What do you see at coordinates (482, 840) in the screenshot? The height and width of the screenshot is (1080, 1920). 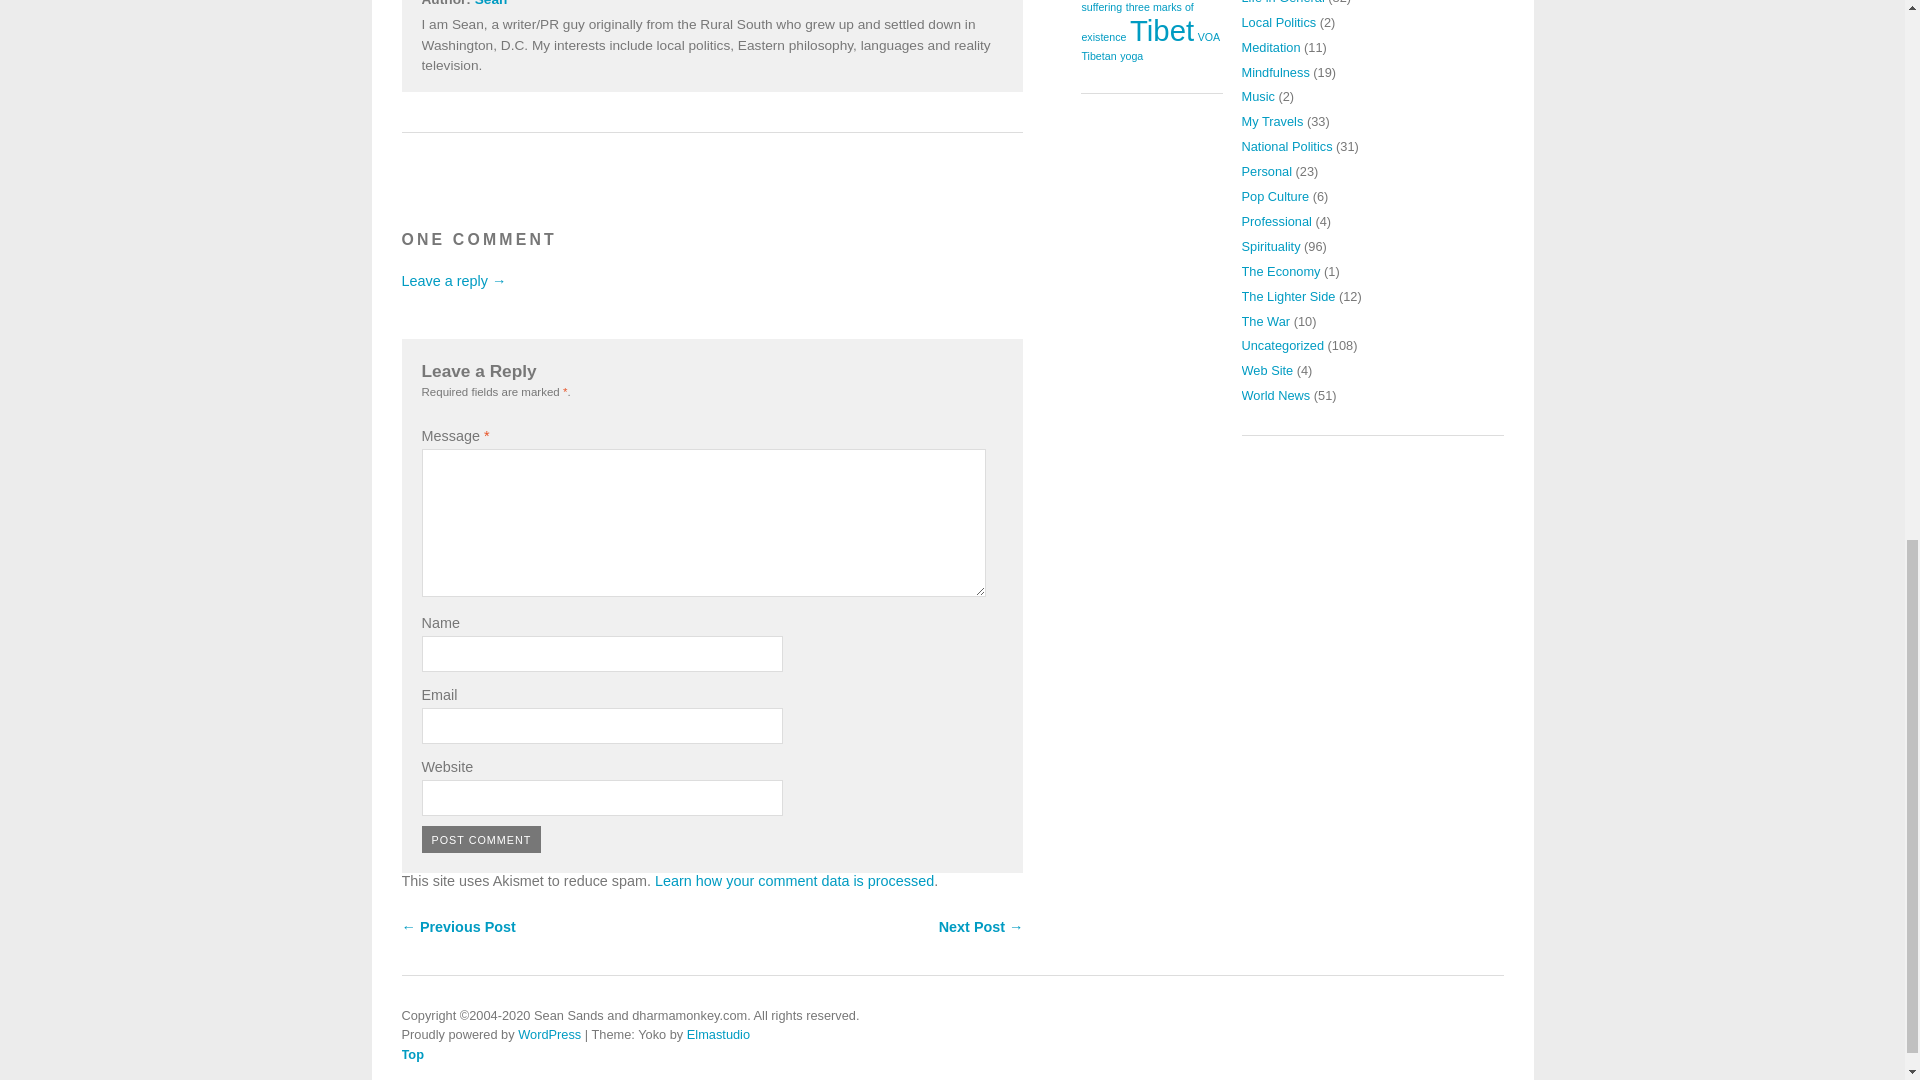 I see `Post Comment` at bounding box center [482, 840].